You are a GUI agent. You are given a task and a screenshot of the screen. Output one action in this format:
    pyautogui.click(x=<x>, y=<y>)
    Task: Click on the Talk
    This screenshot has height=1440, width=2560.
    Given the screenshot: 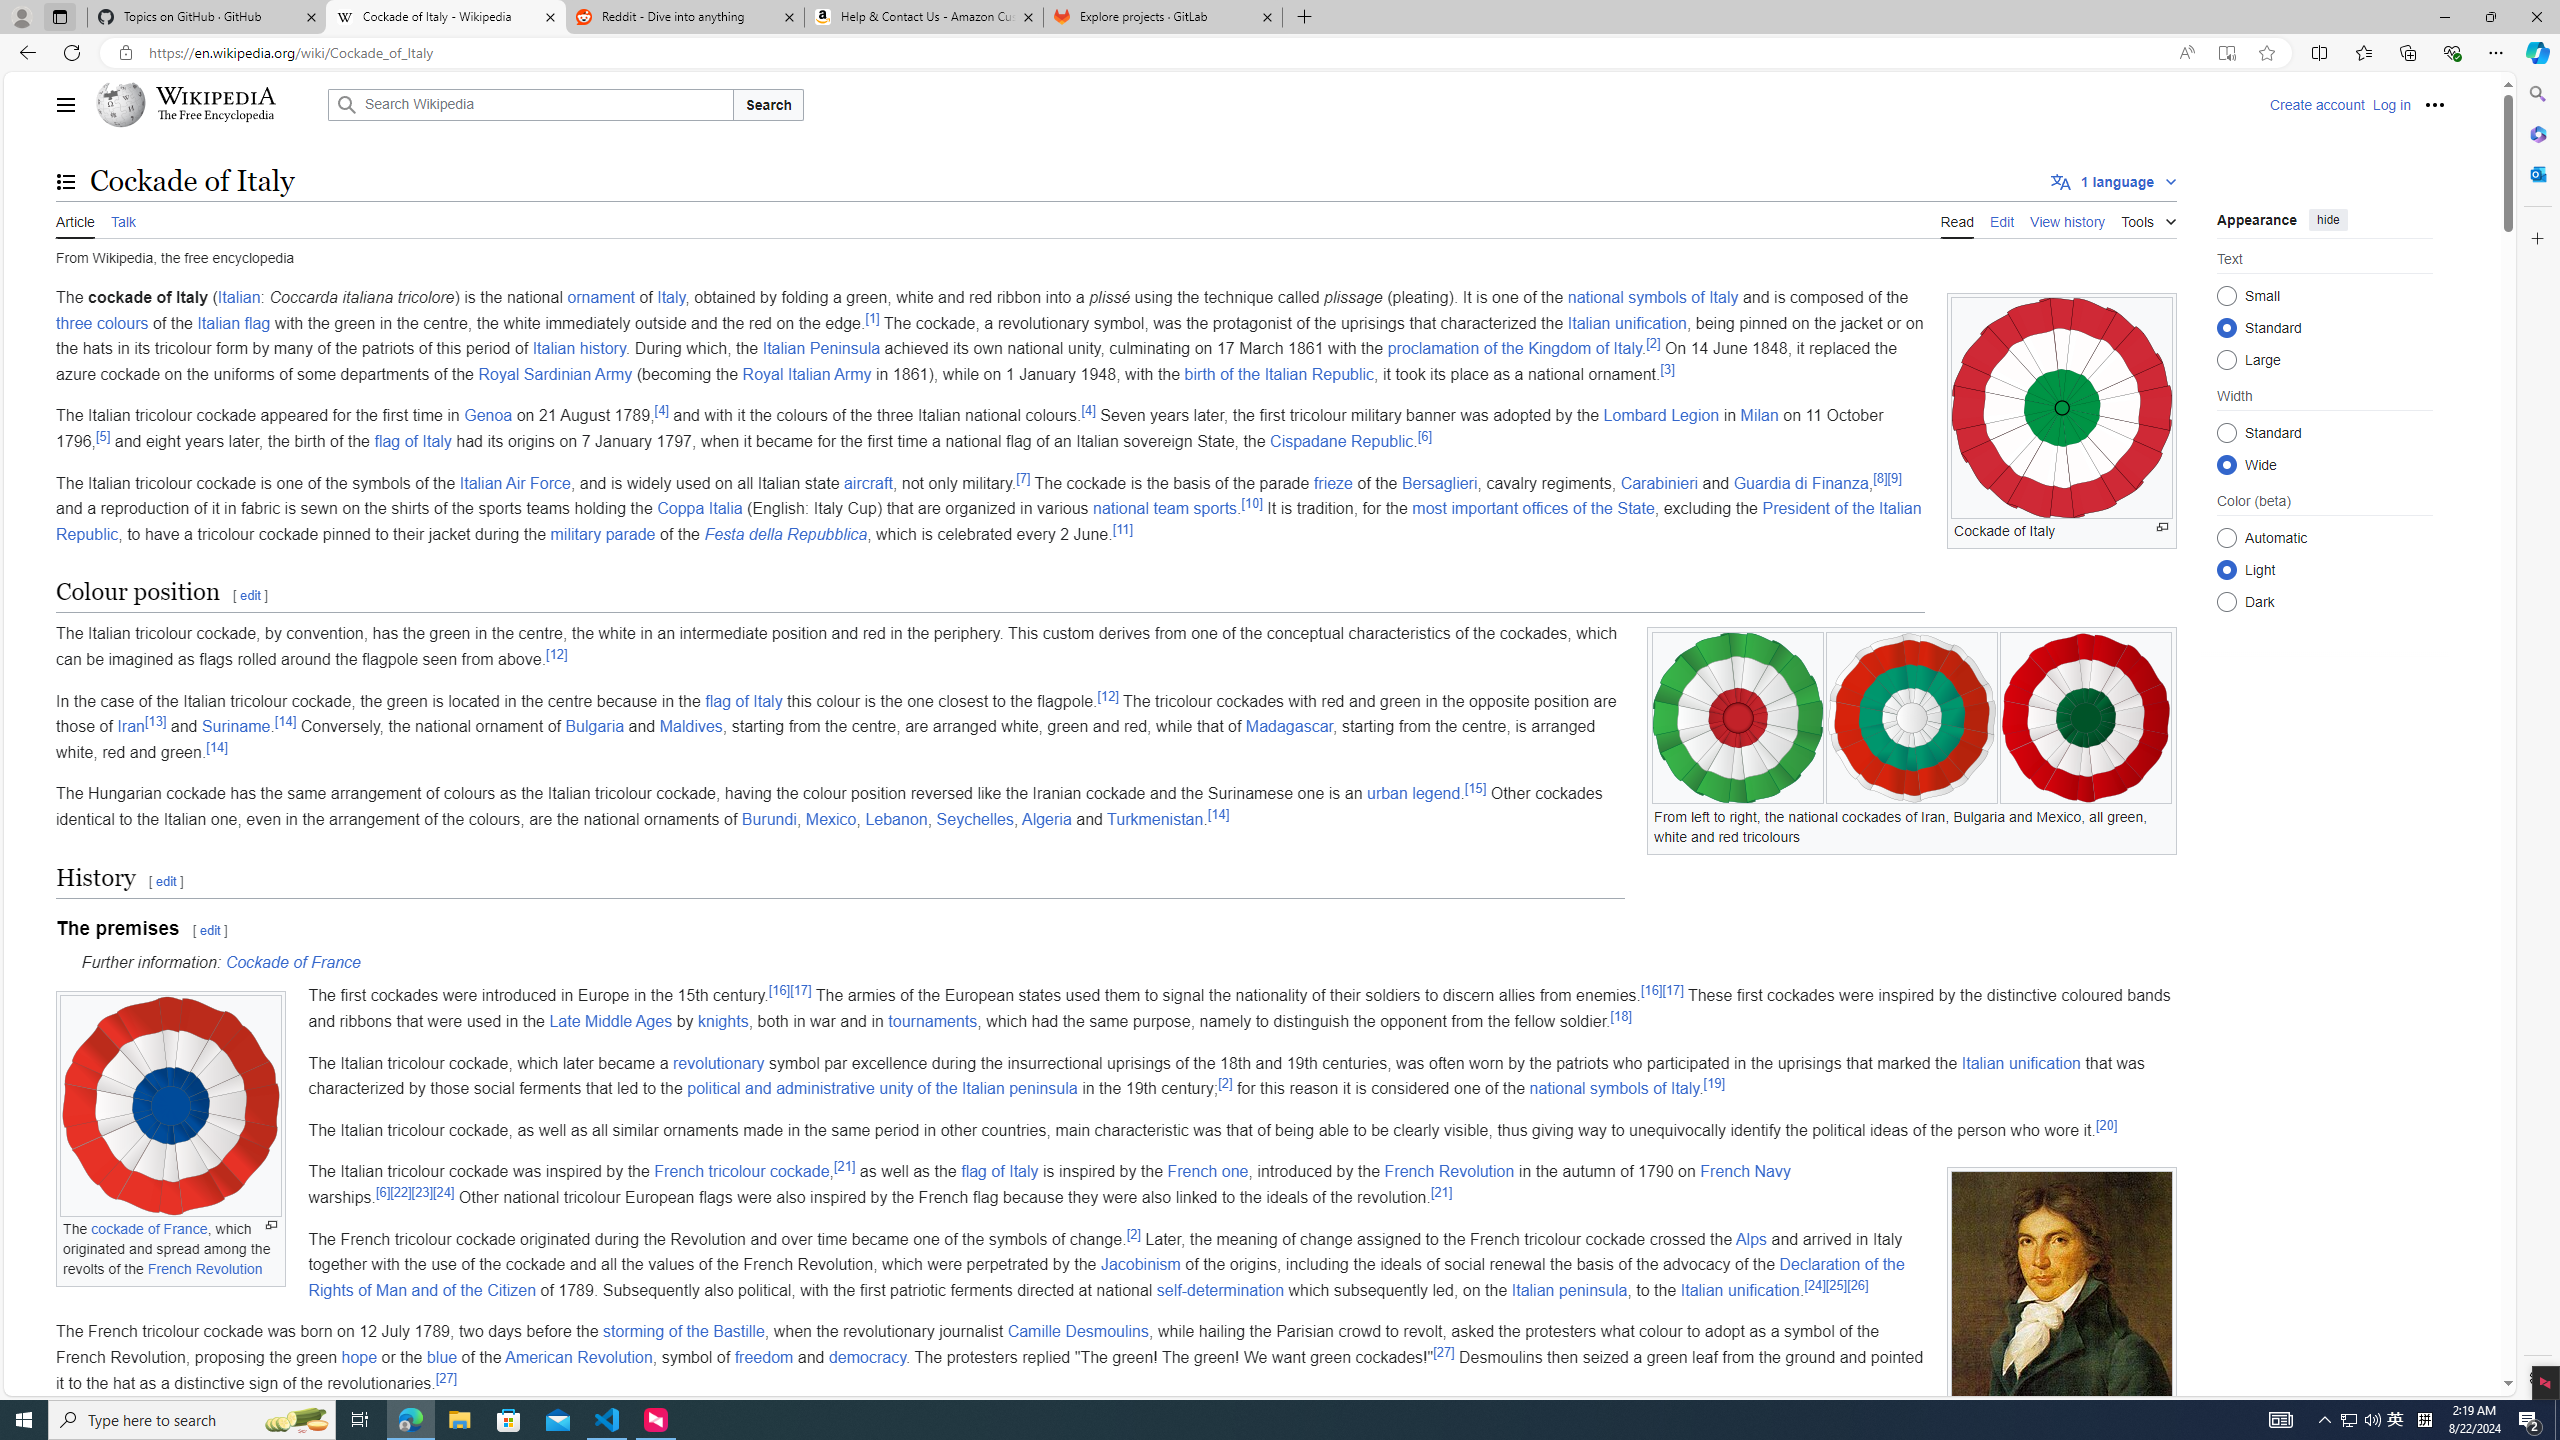 What is the action you would take?
    pyautogui.click(x=122, y=219)
    